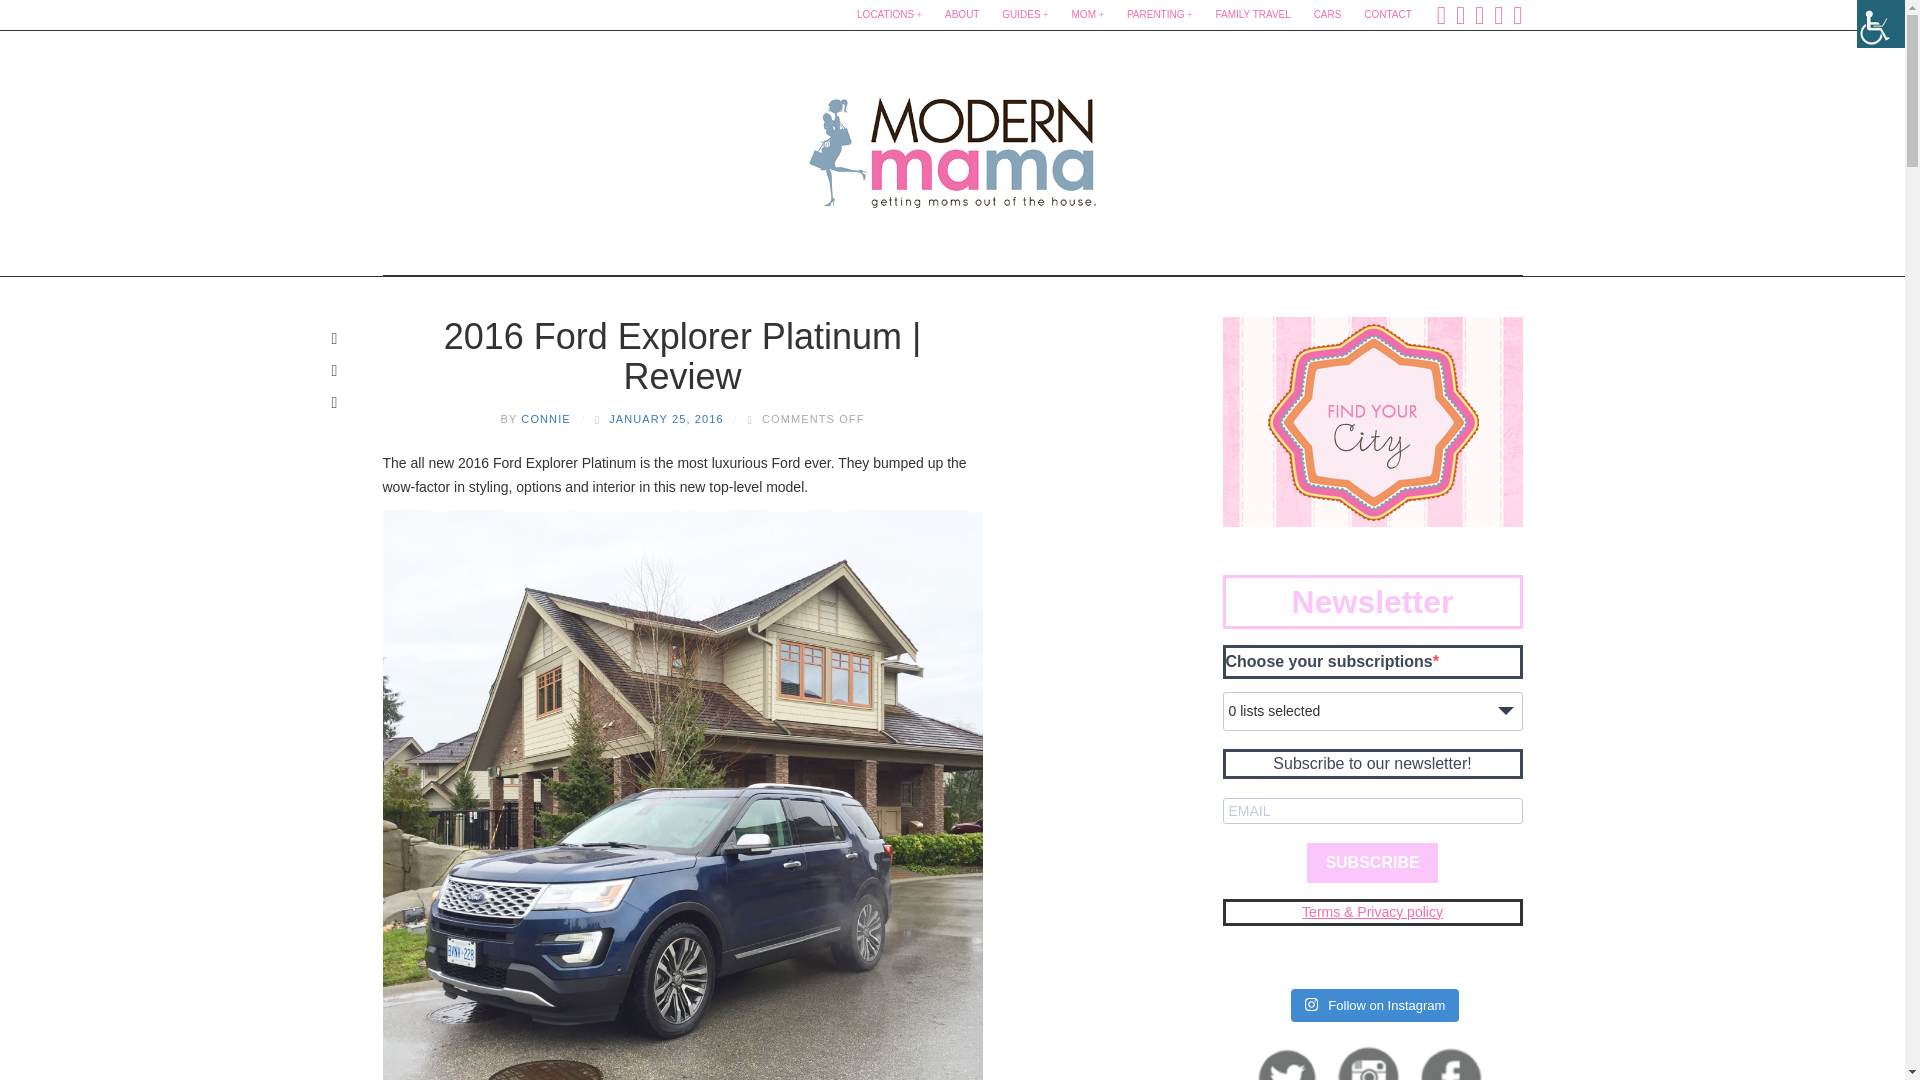  I want to click on Modern Mama, so click(952, 146).